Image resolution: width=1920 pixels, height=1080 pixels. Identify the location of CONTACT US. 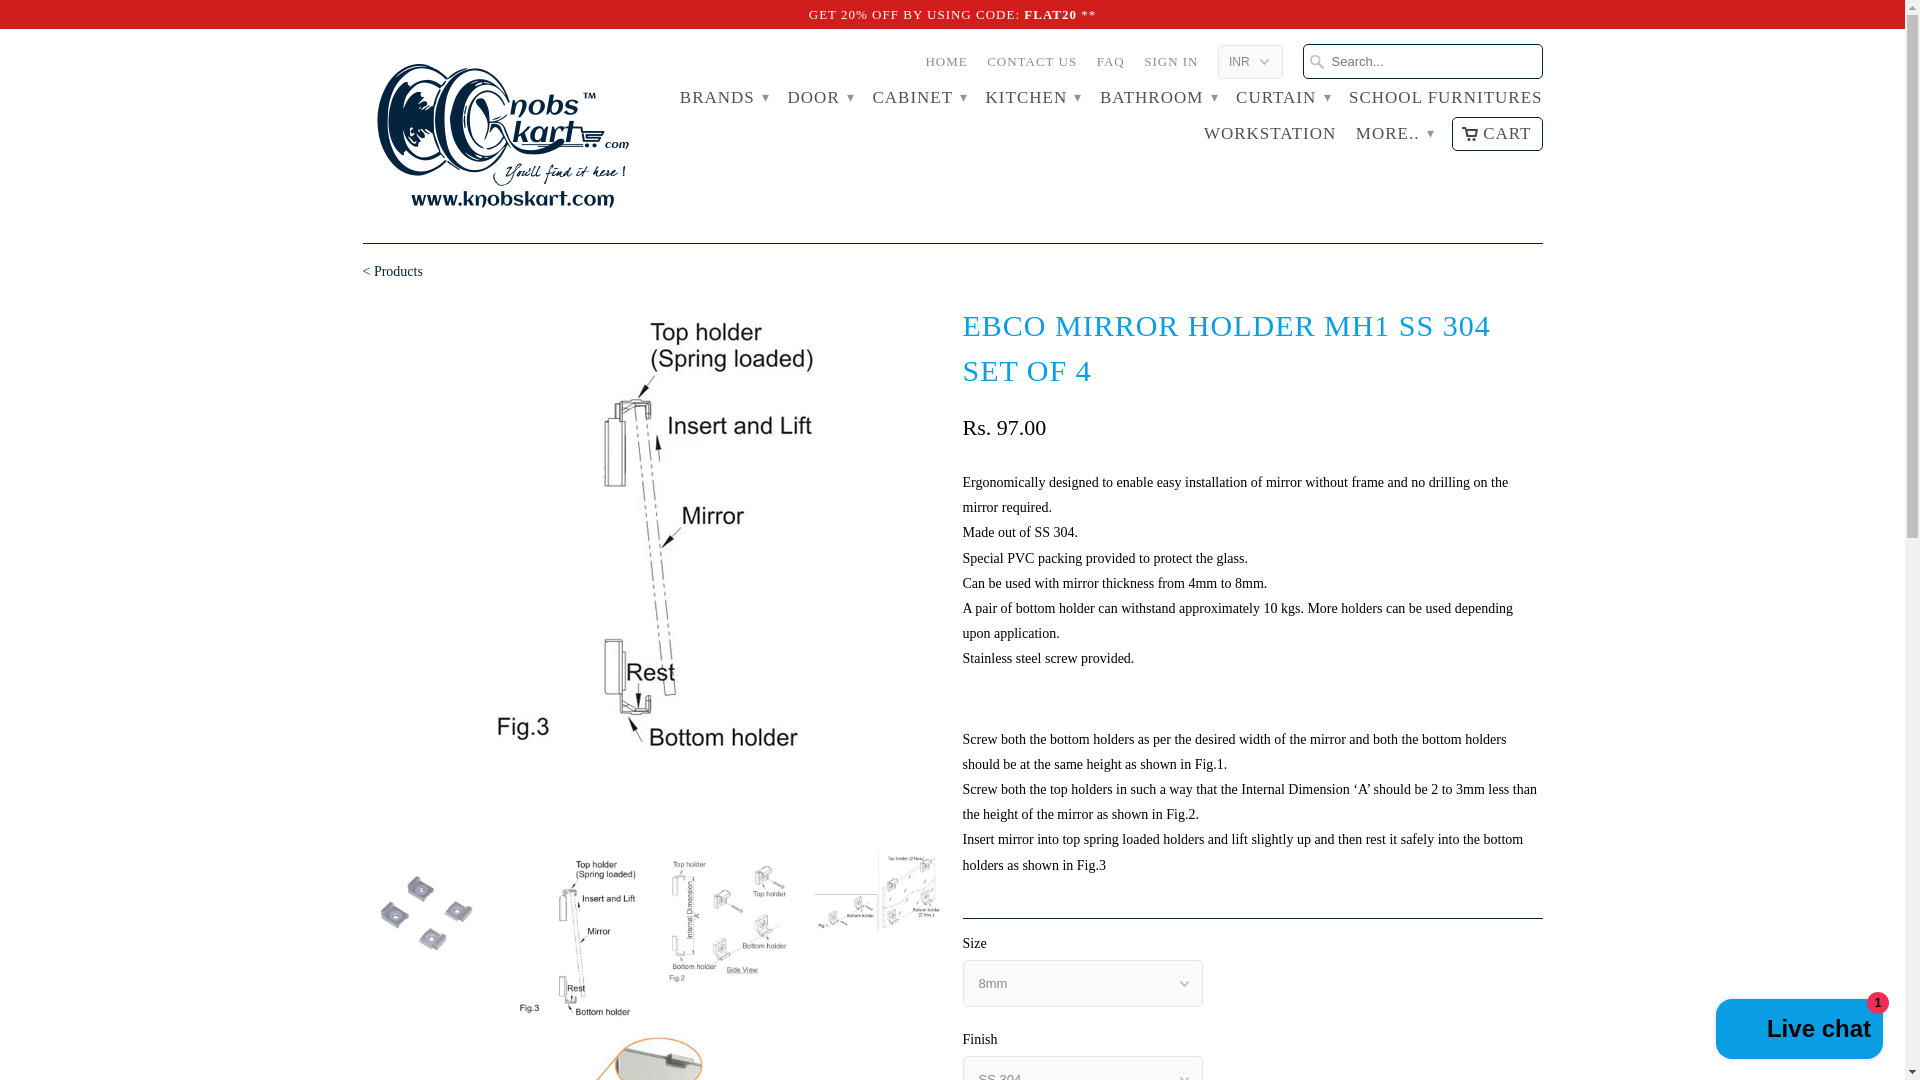
(1032, 66).